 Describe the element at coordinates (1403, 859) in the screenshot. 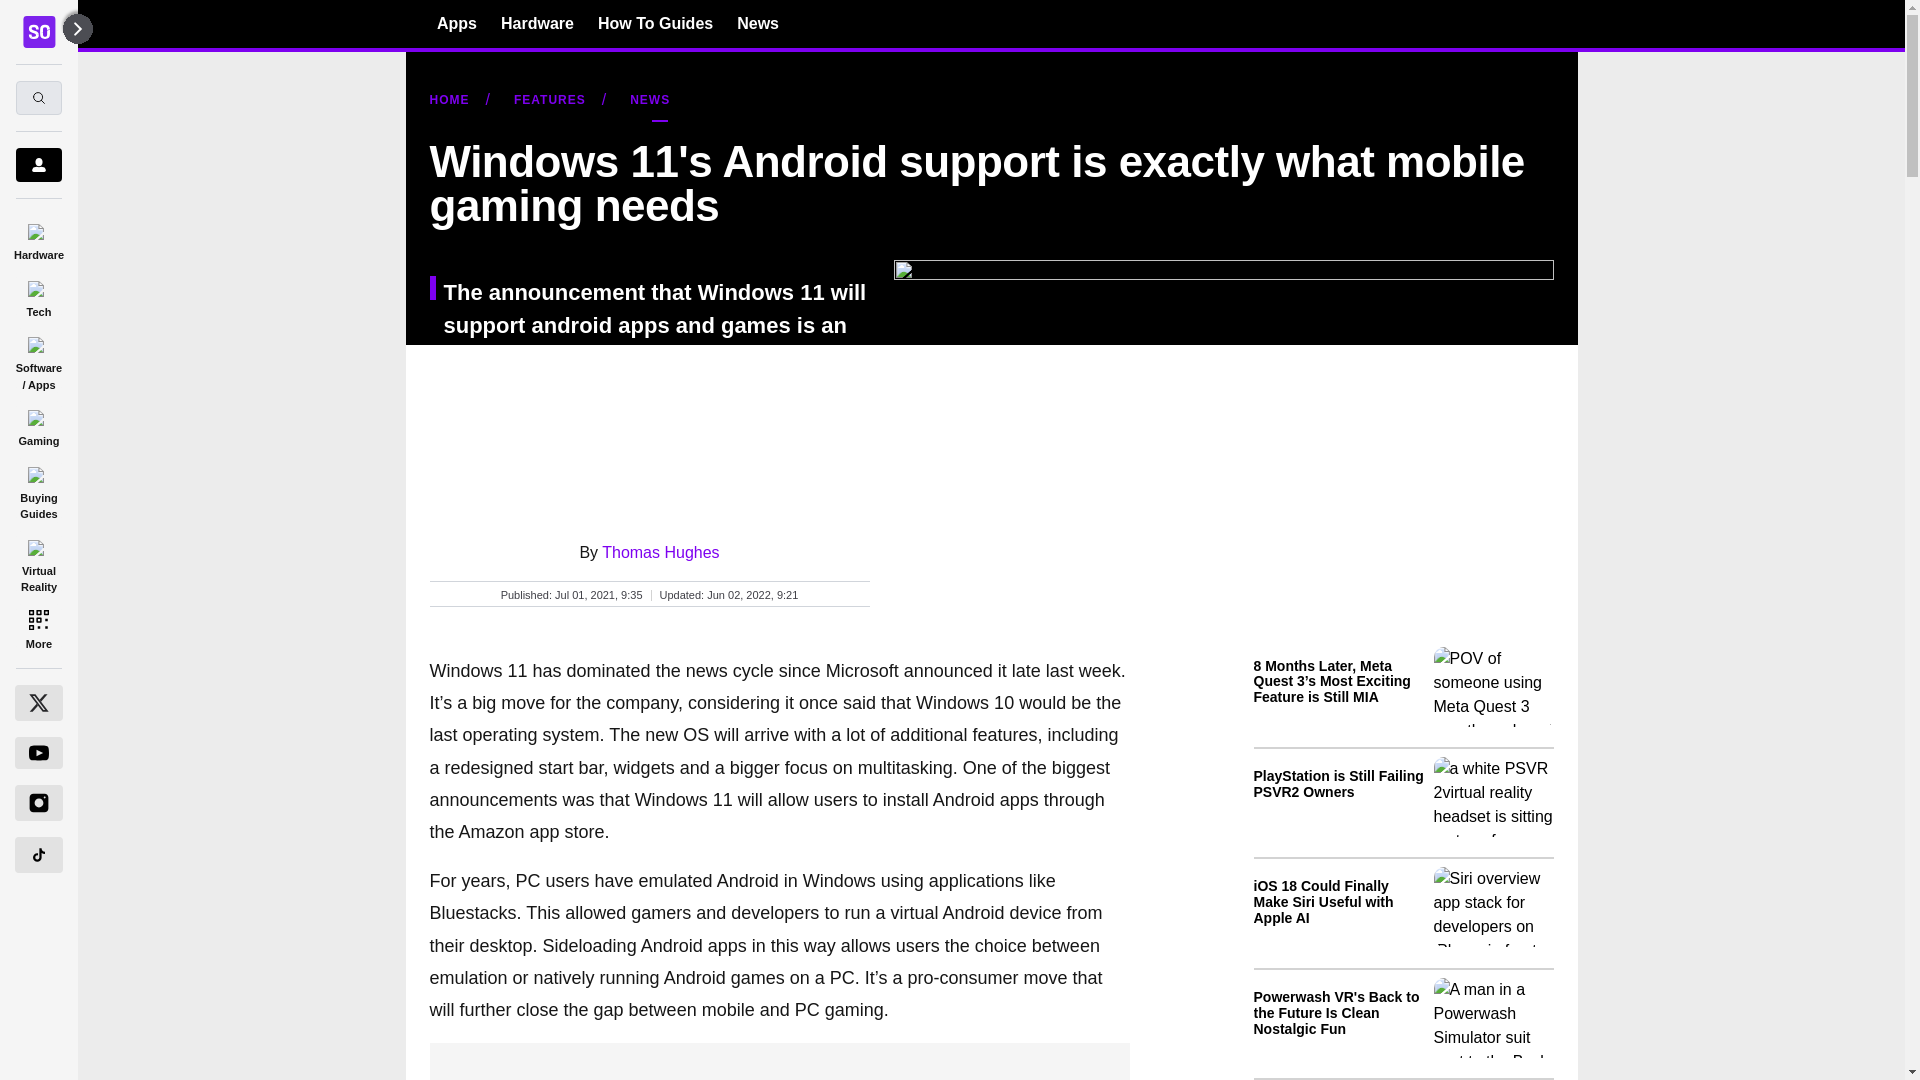

I see `Latest News` at that location.